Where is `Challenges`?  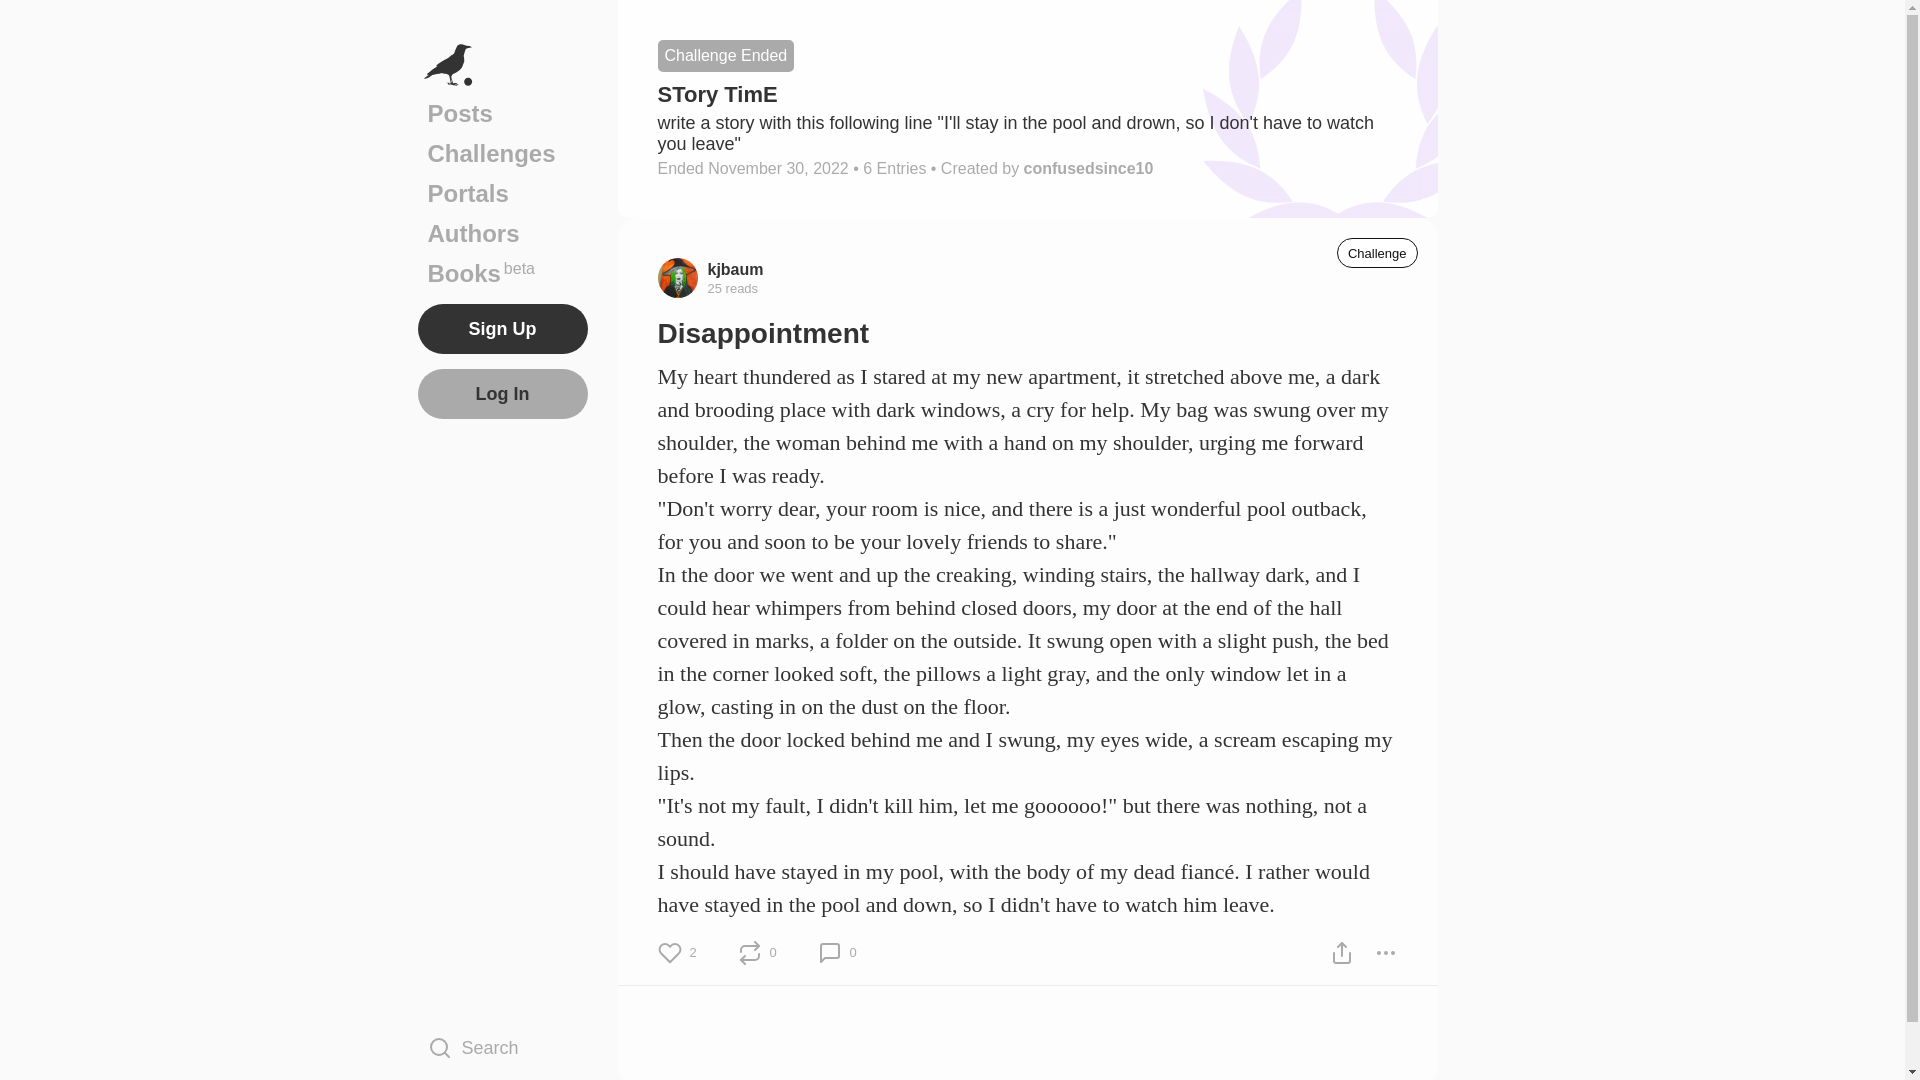
Challenges is located at coordinates (502, 1047).